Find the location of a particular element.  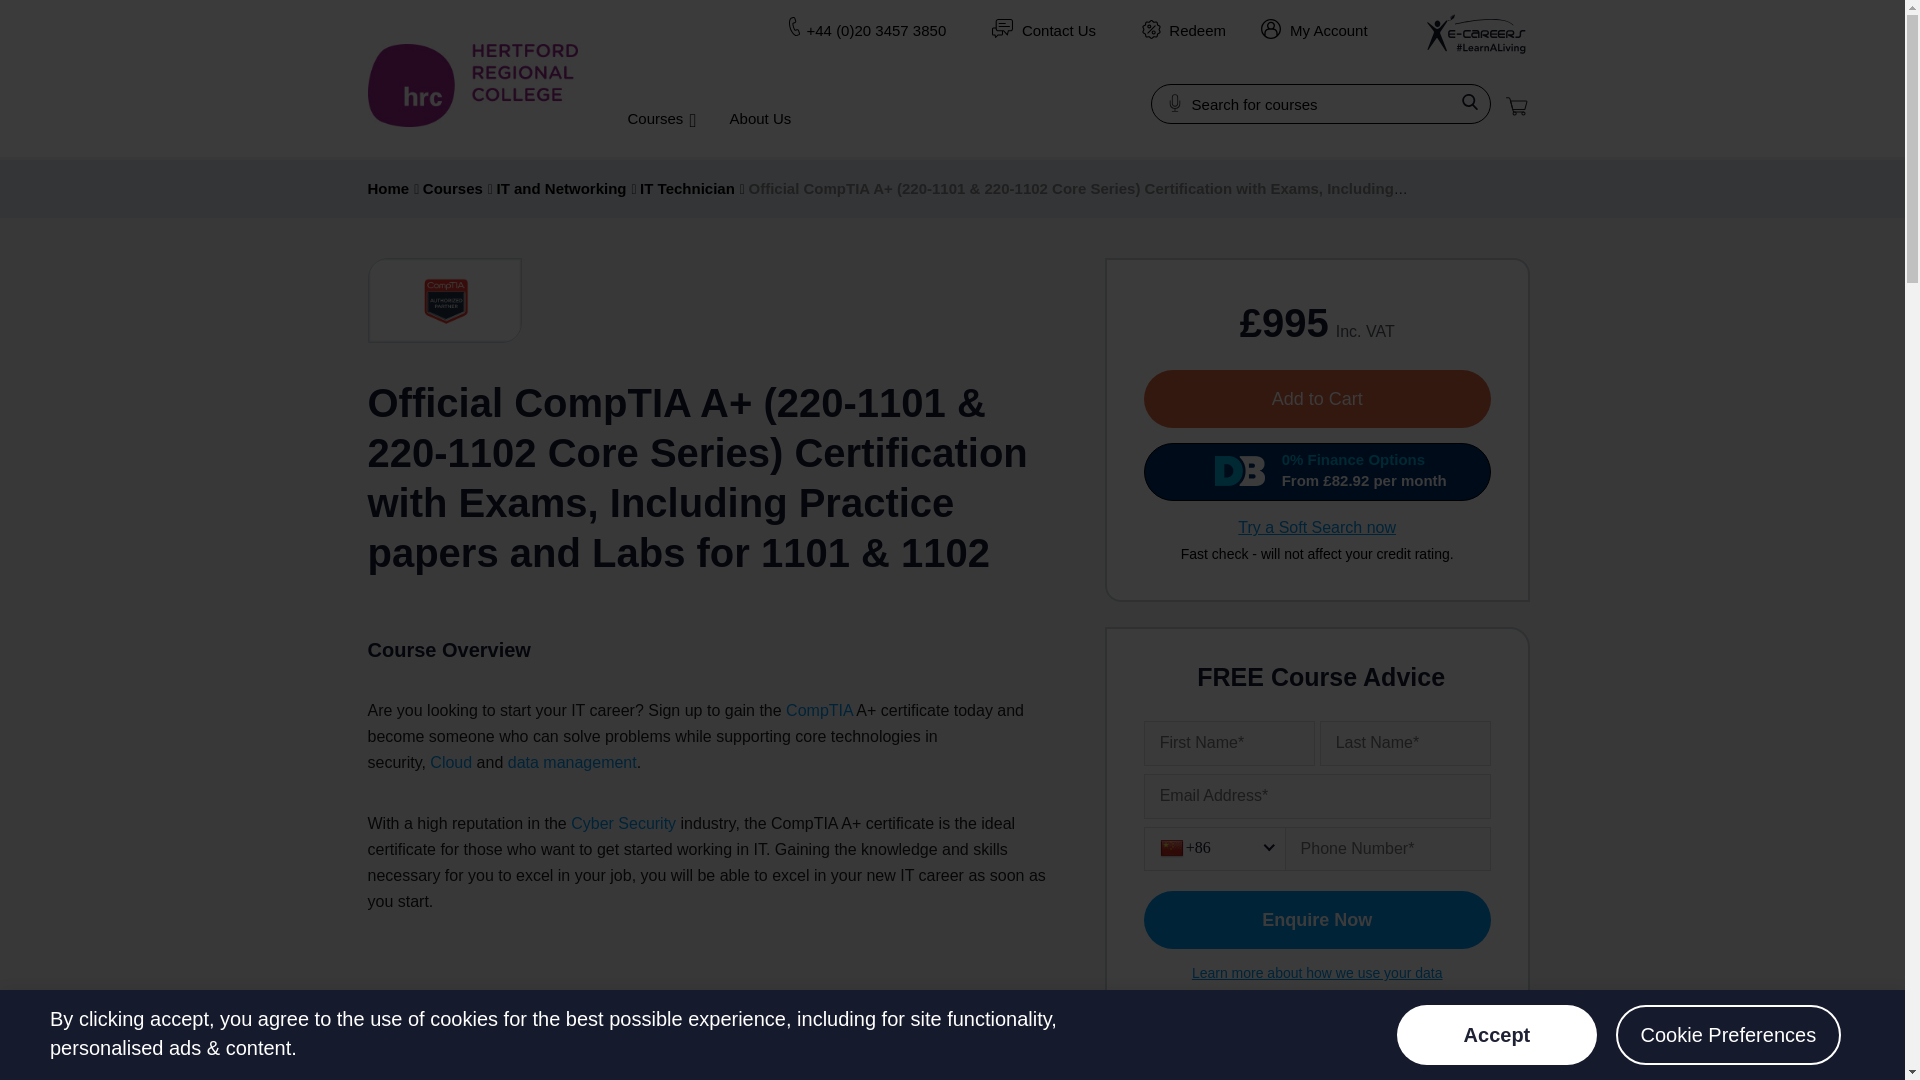

Redeem is located at coordinates (1152, 29).